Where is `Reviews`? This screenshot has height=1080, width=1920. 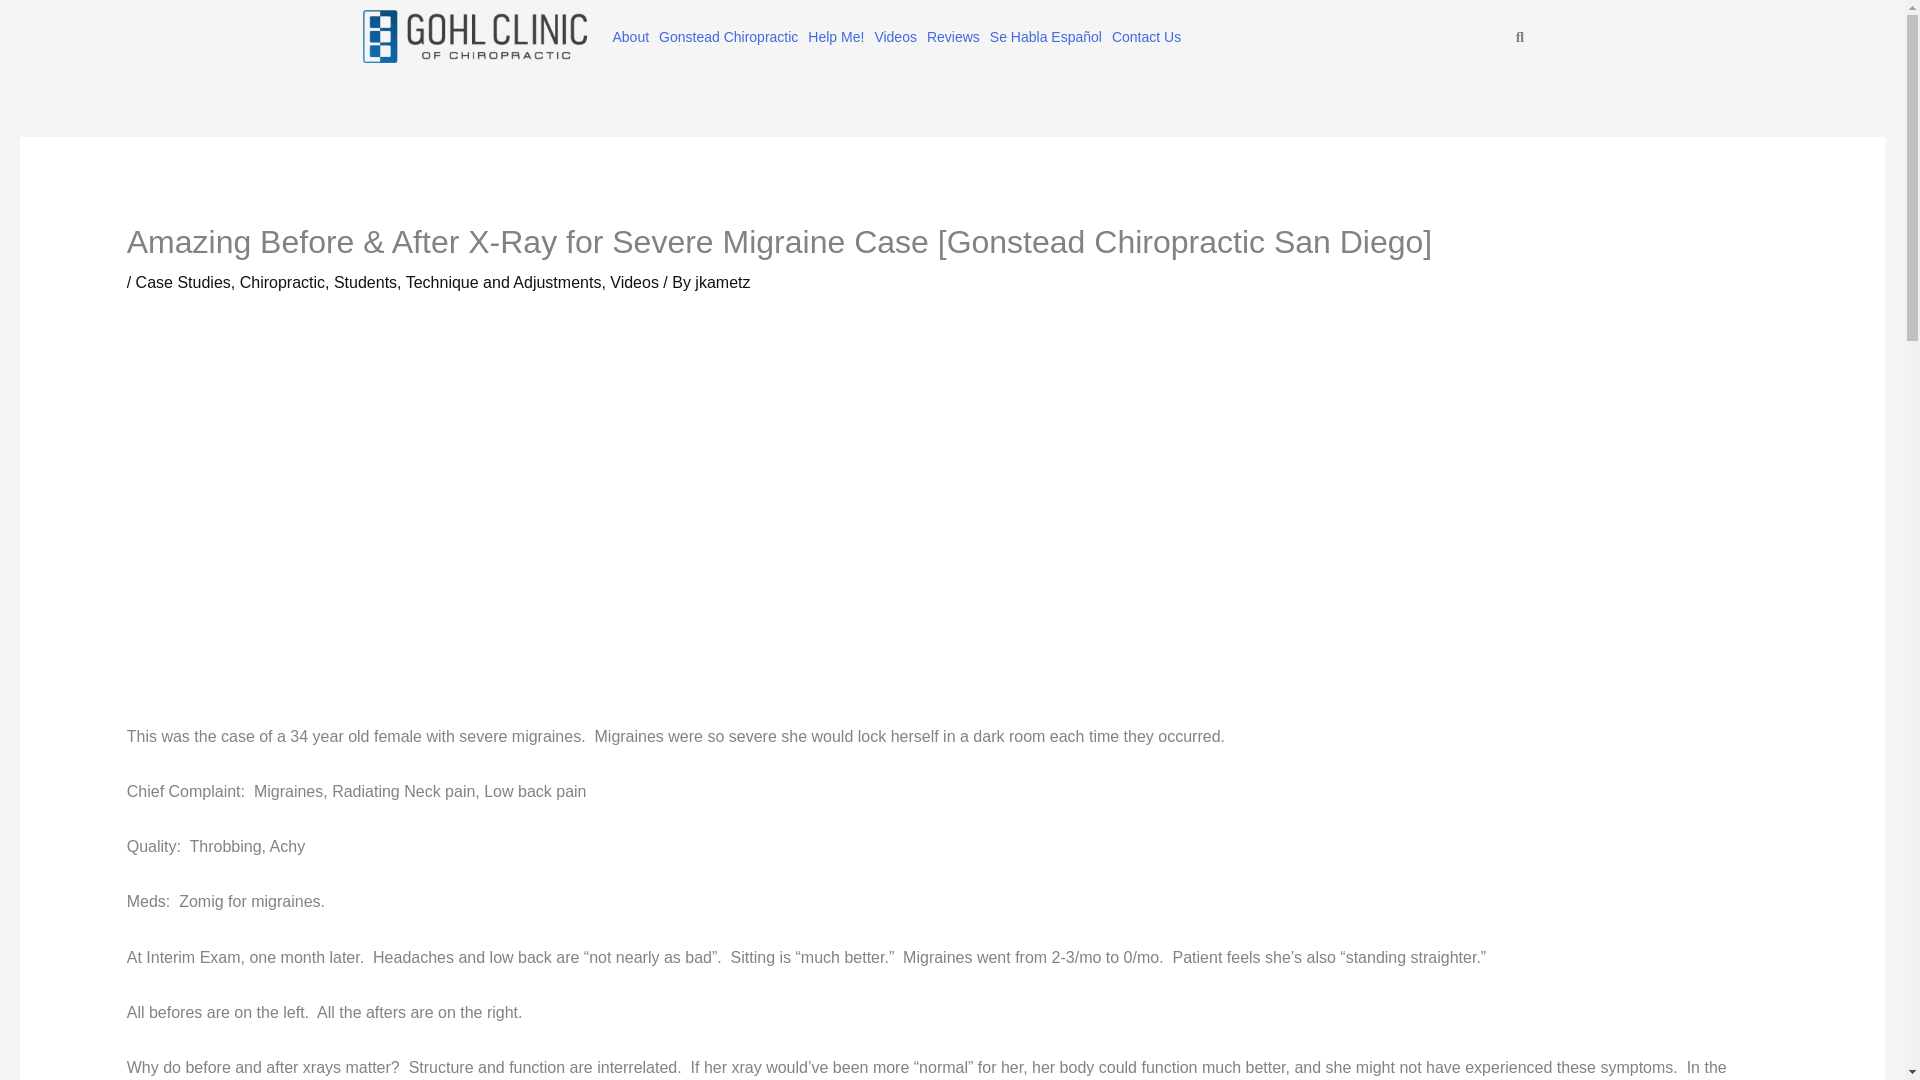 Reviews is located at coordinates (952, 37).